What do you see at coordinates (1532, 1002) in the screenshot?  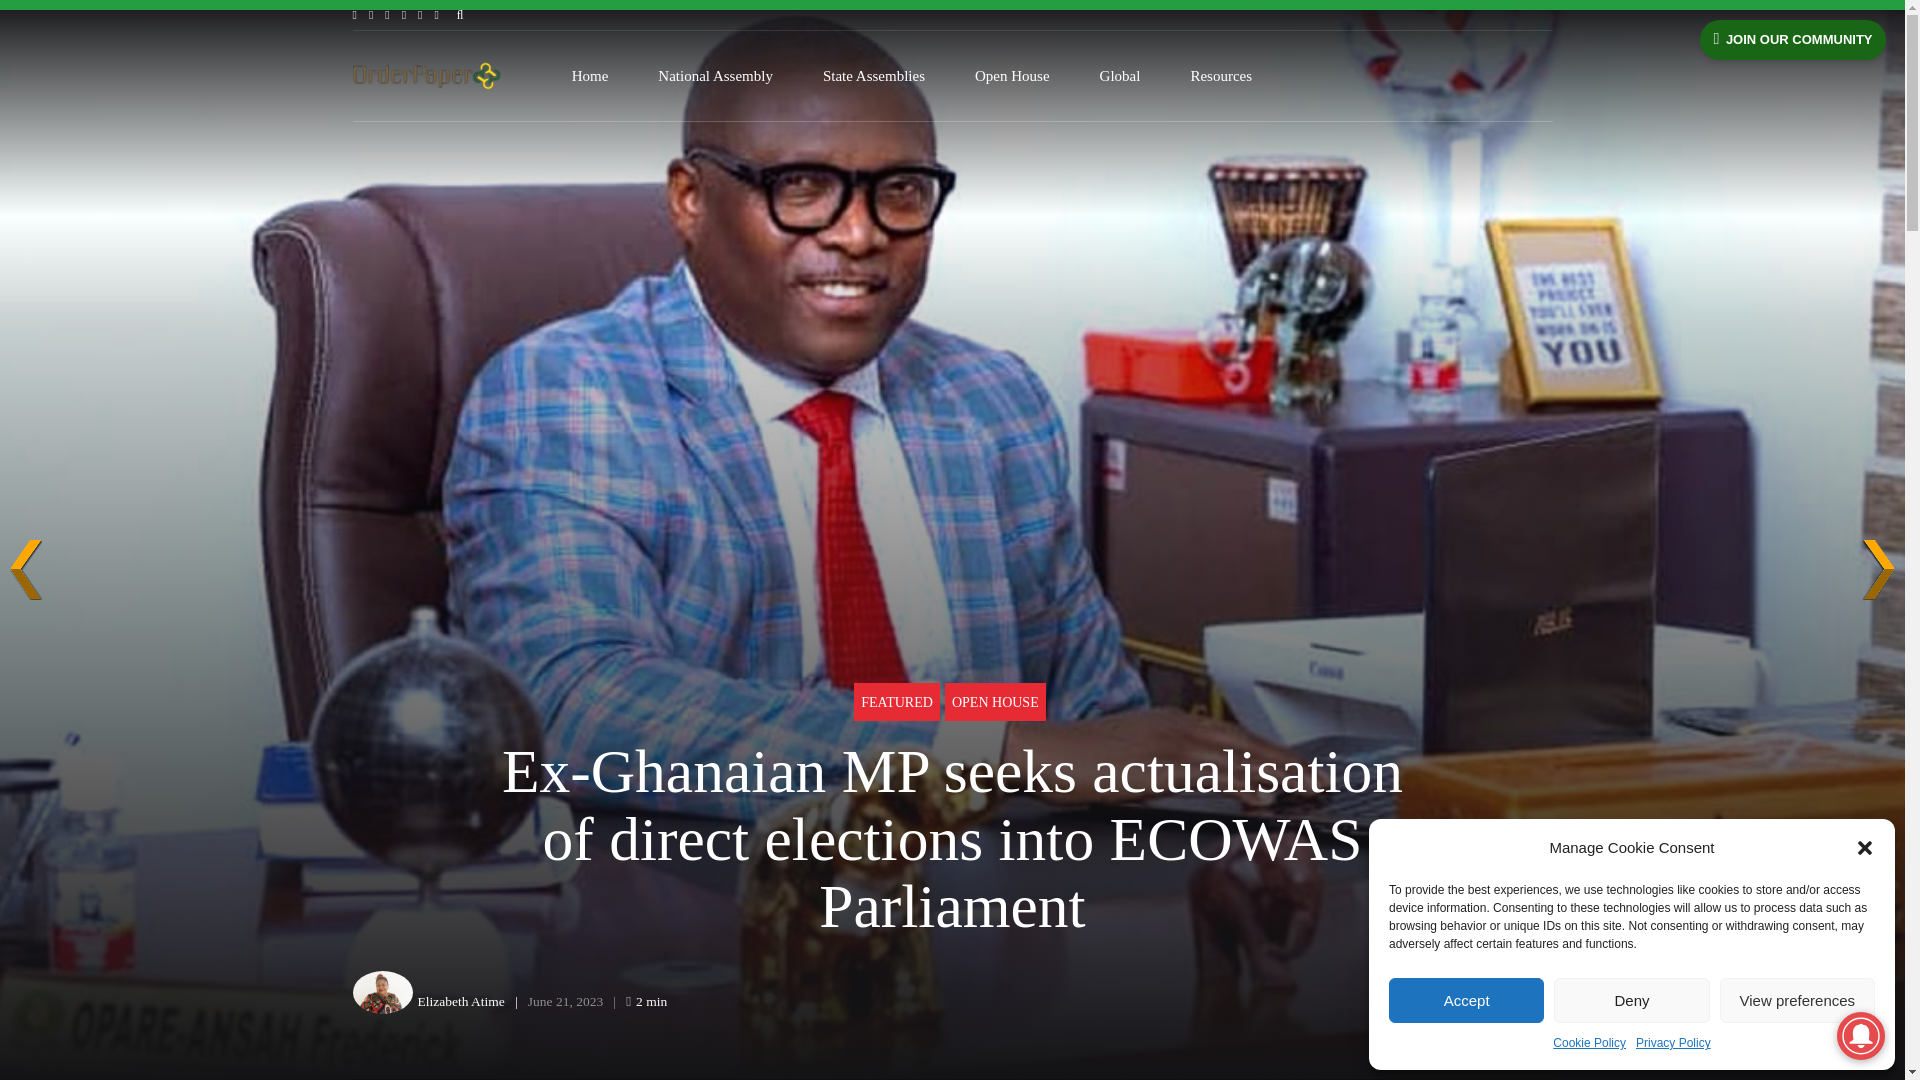 I see `Share on WhatsApp` at bounding box center [1532, 1002].